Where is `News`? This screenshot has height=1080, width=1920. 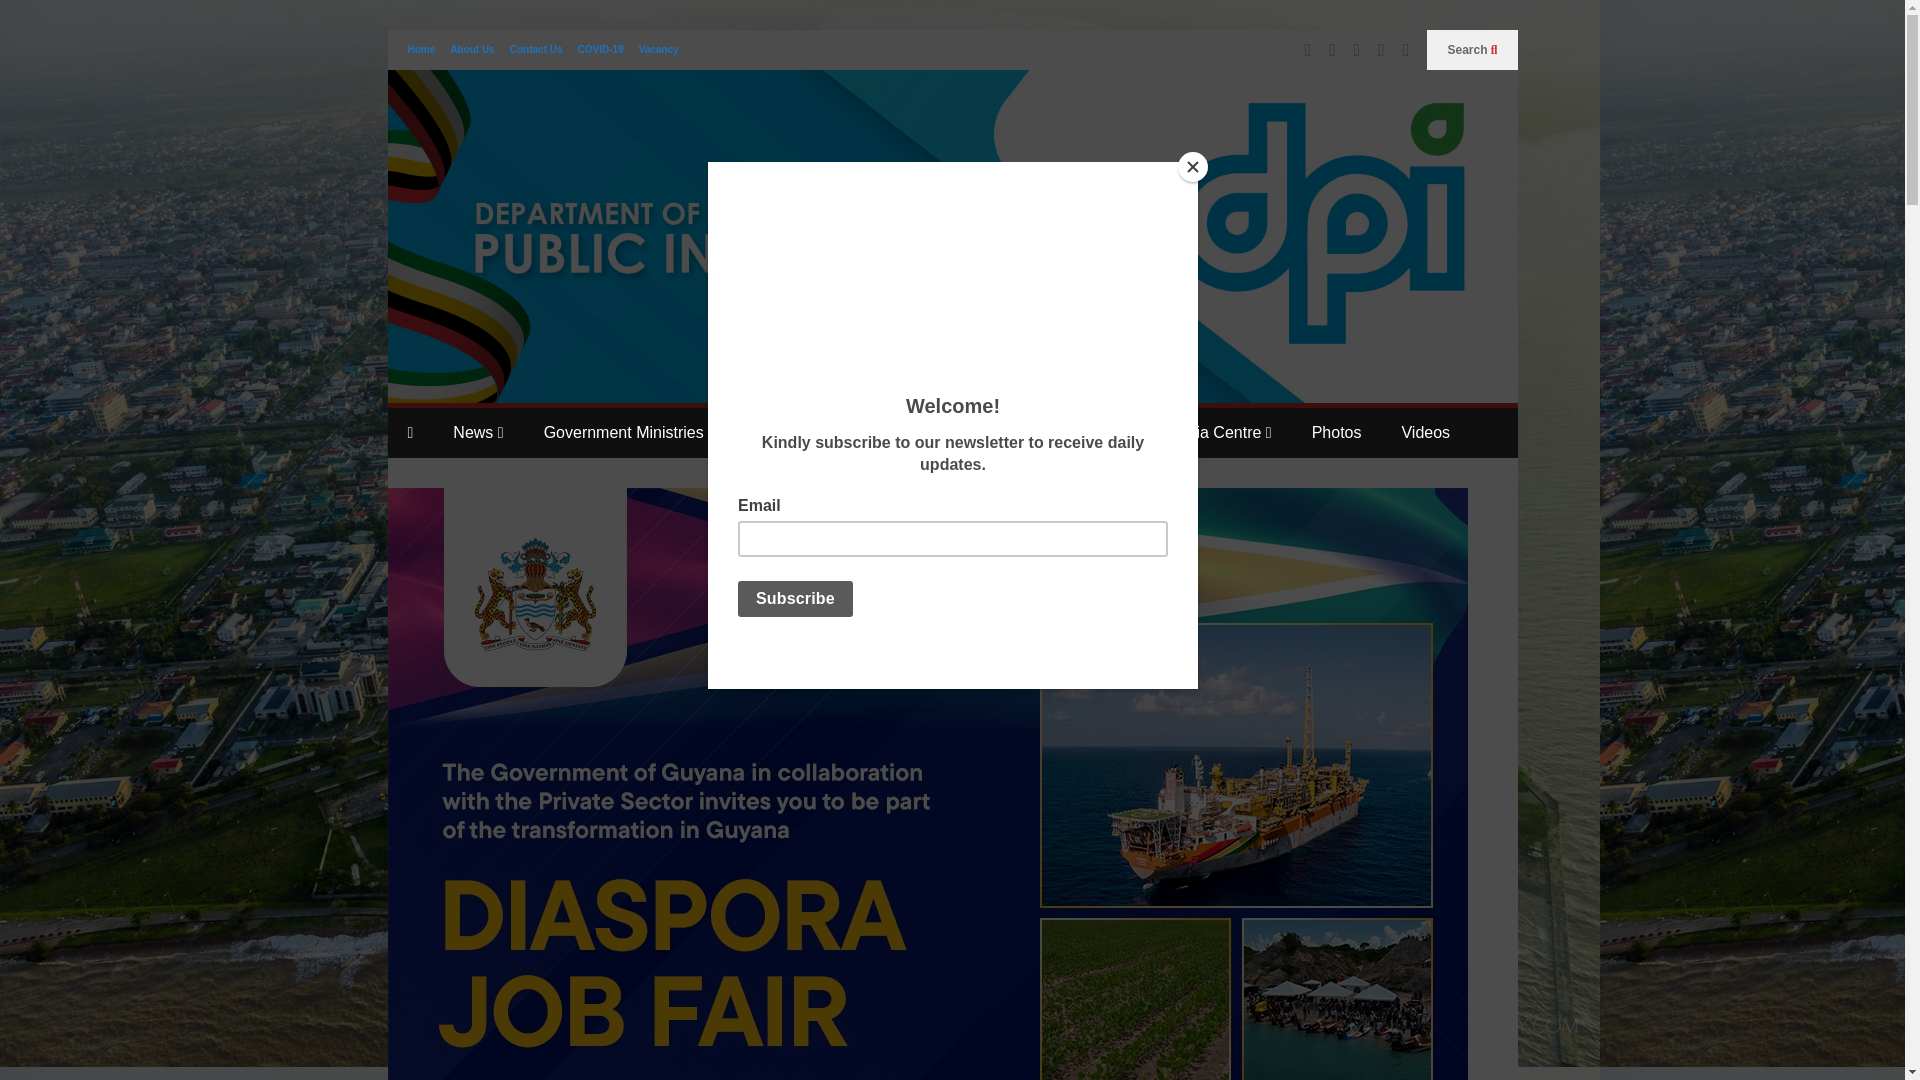 News is located at coordinates (478, 432).